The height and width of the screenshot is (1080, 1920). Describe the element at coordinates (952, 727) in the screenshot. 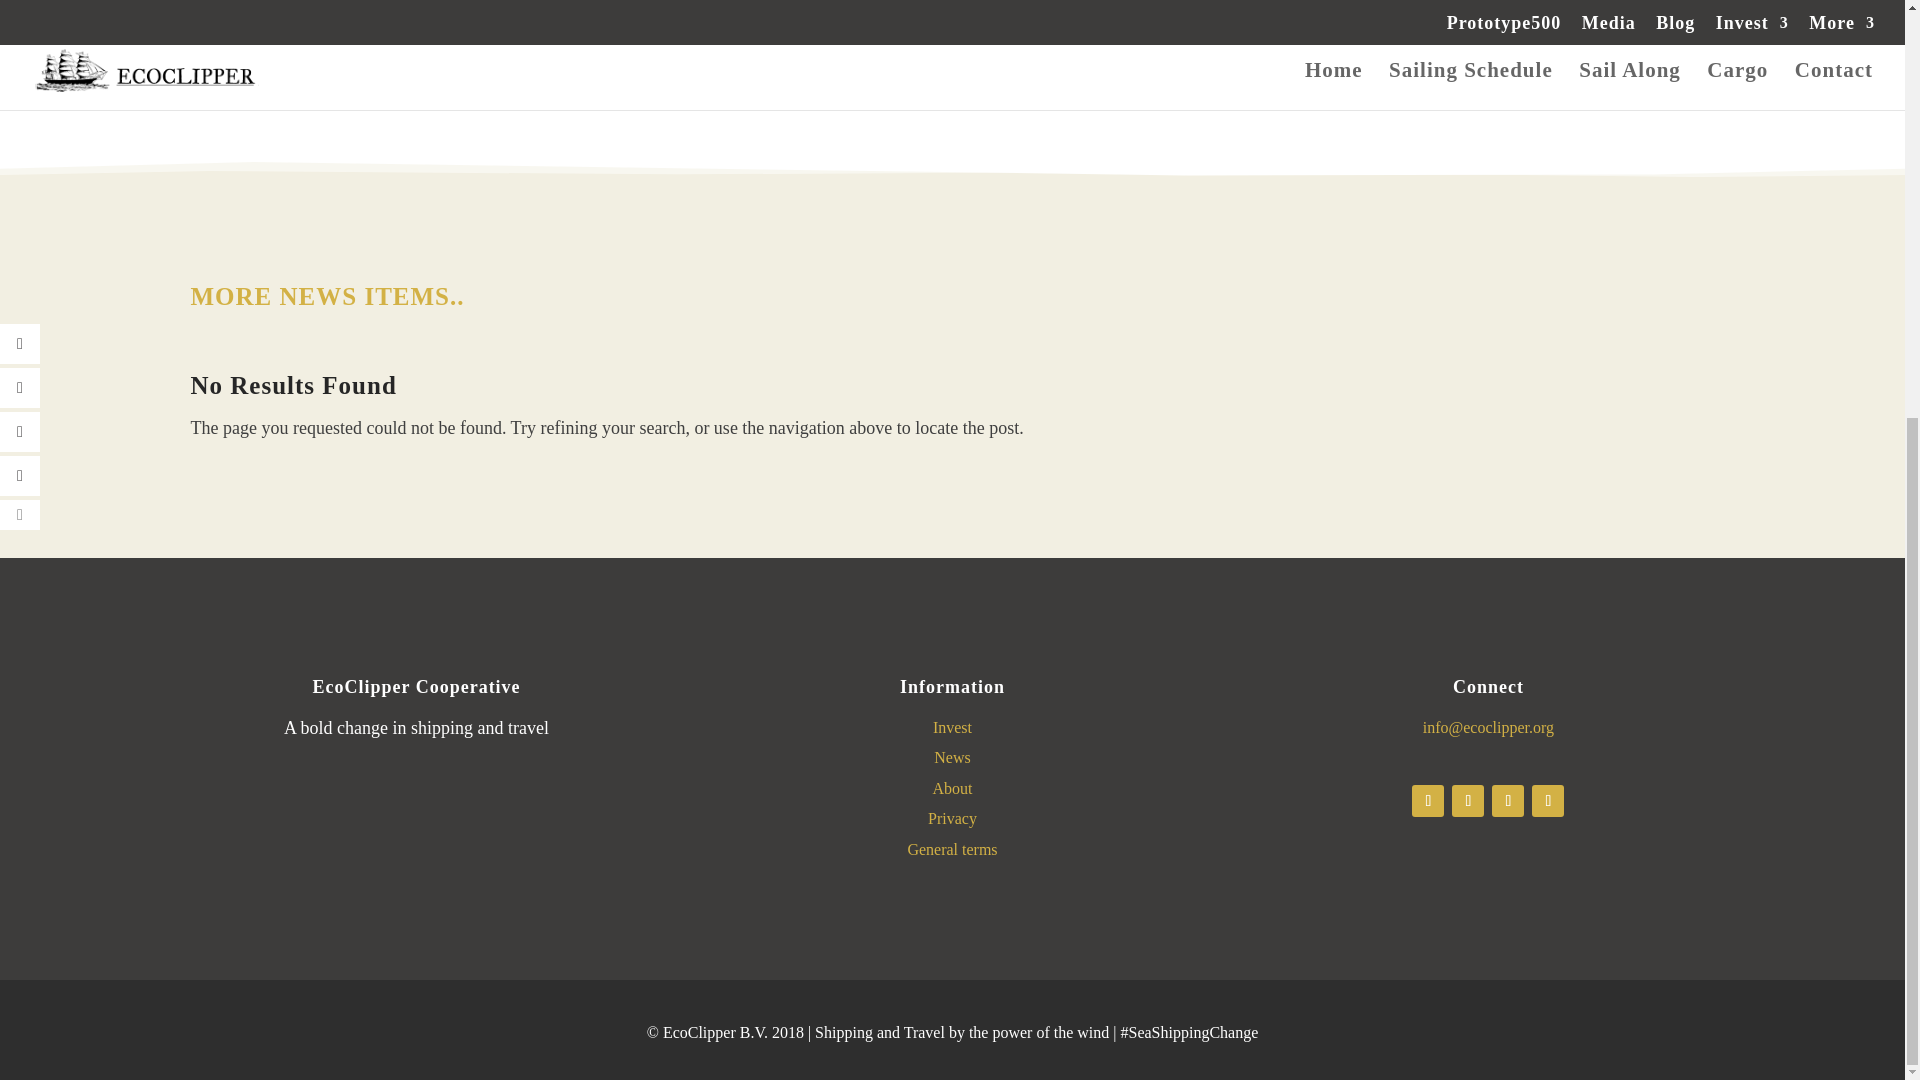

I see `Invest` at that location.